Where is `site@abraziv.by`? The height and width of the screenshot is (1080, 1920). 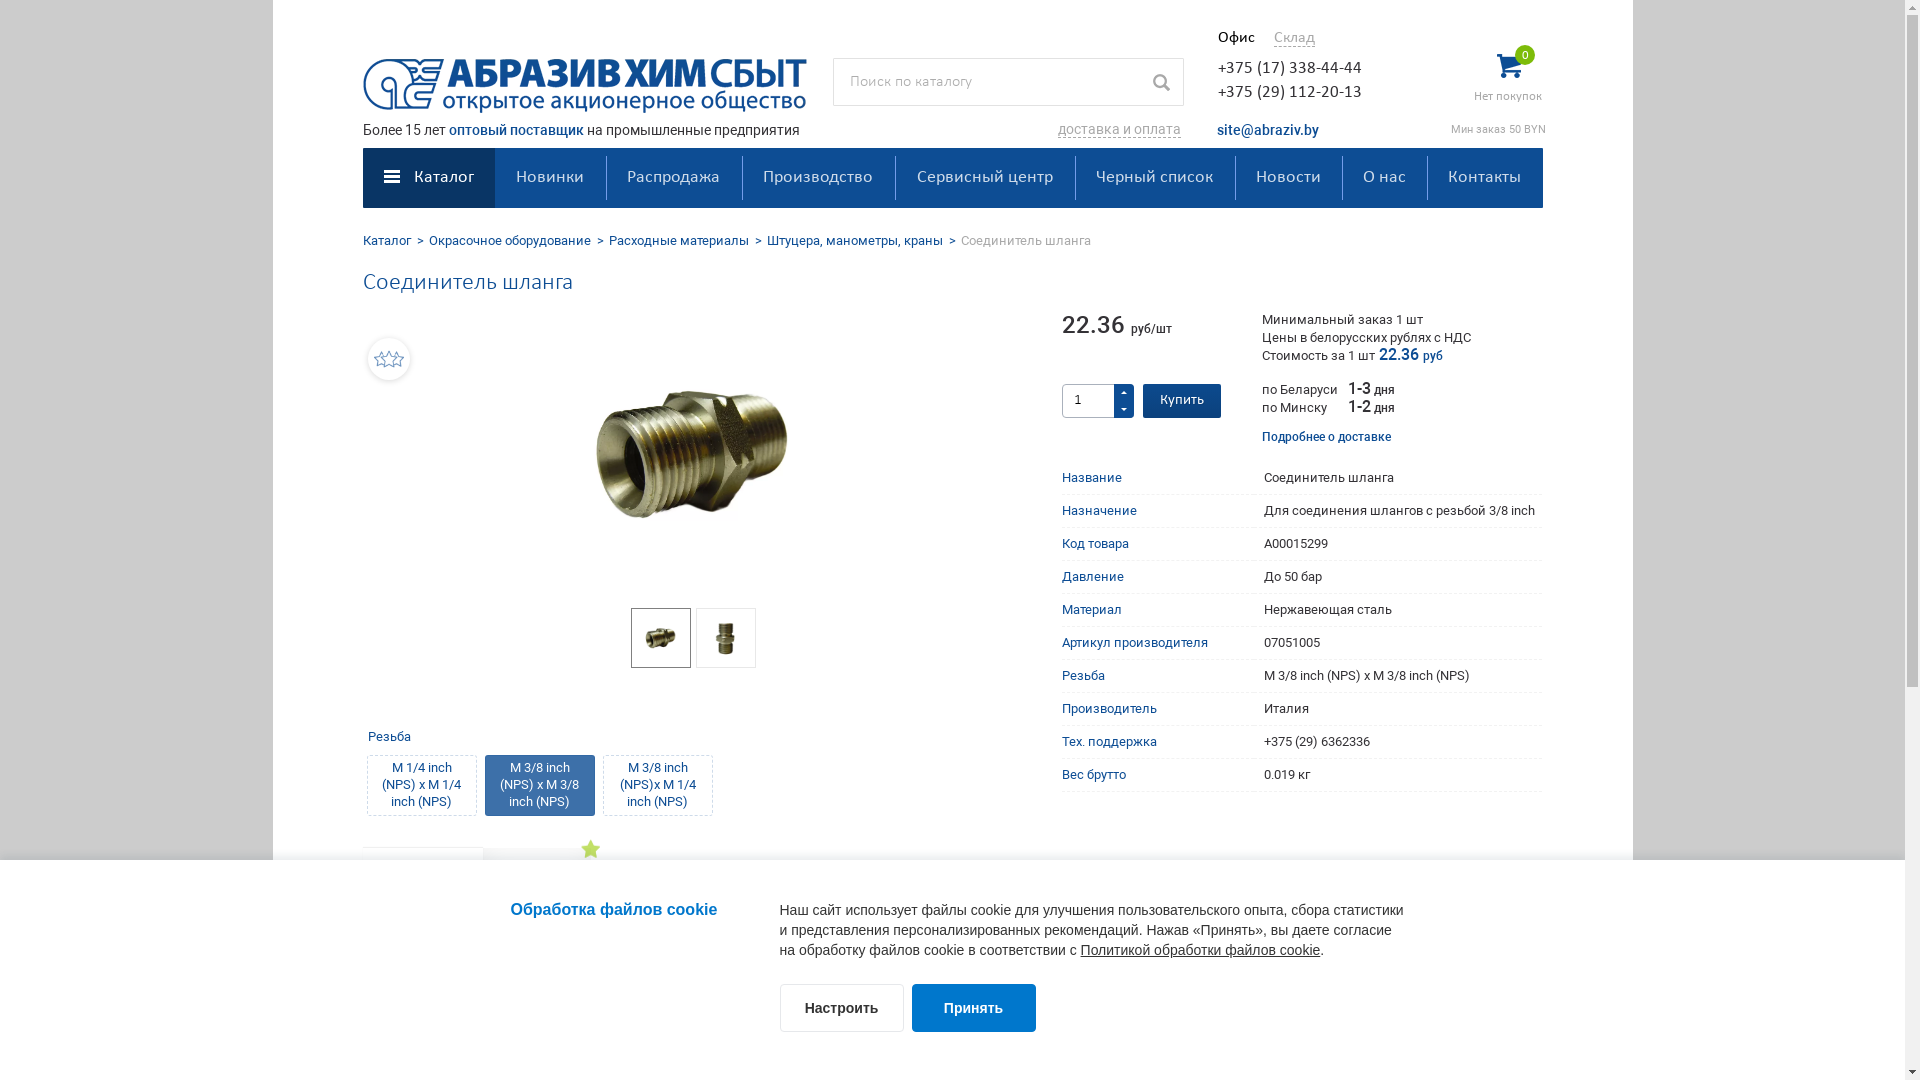 site@abraziv.by is located at coordinates (1267, 130).